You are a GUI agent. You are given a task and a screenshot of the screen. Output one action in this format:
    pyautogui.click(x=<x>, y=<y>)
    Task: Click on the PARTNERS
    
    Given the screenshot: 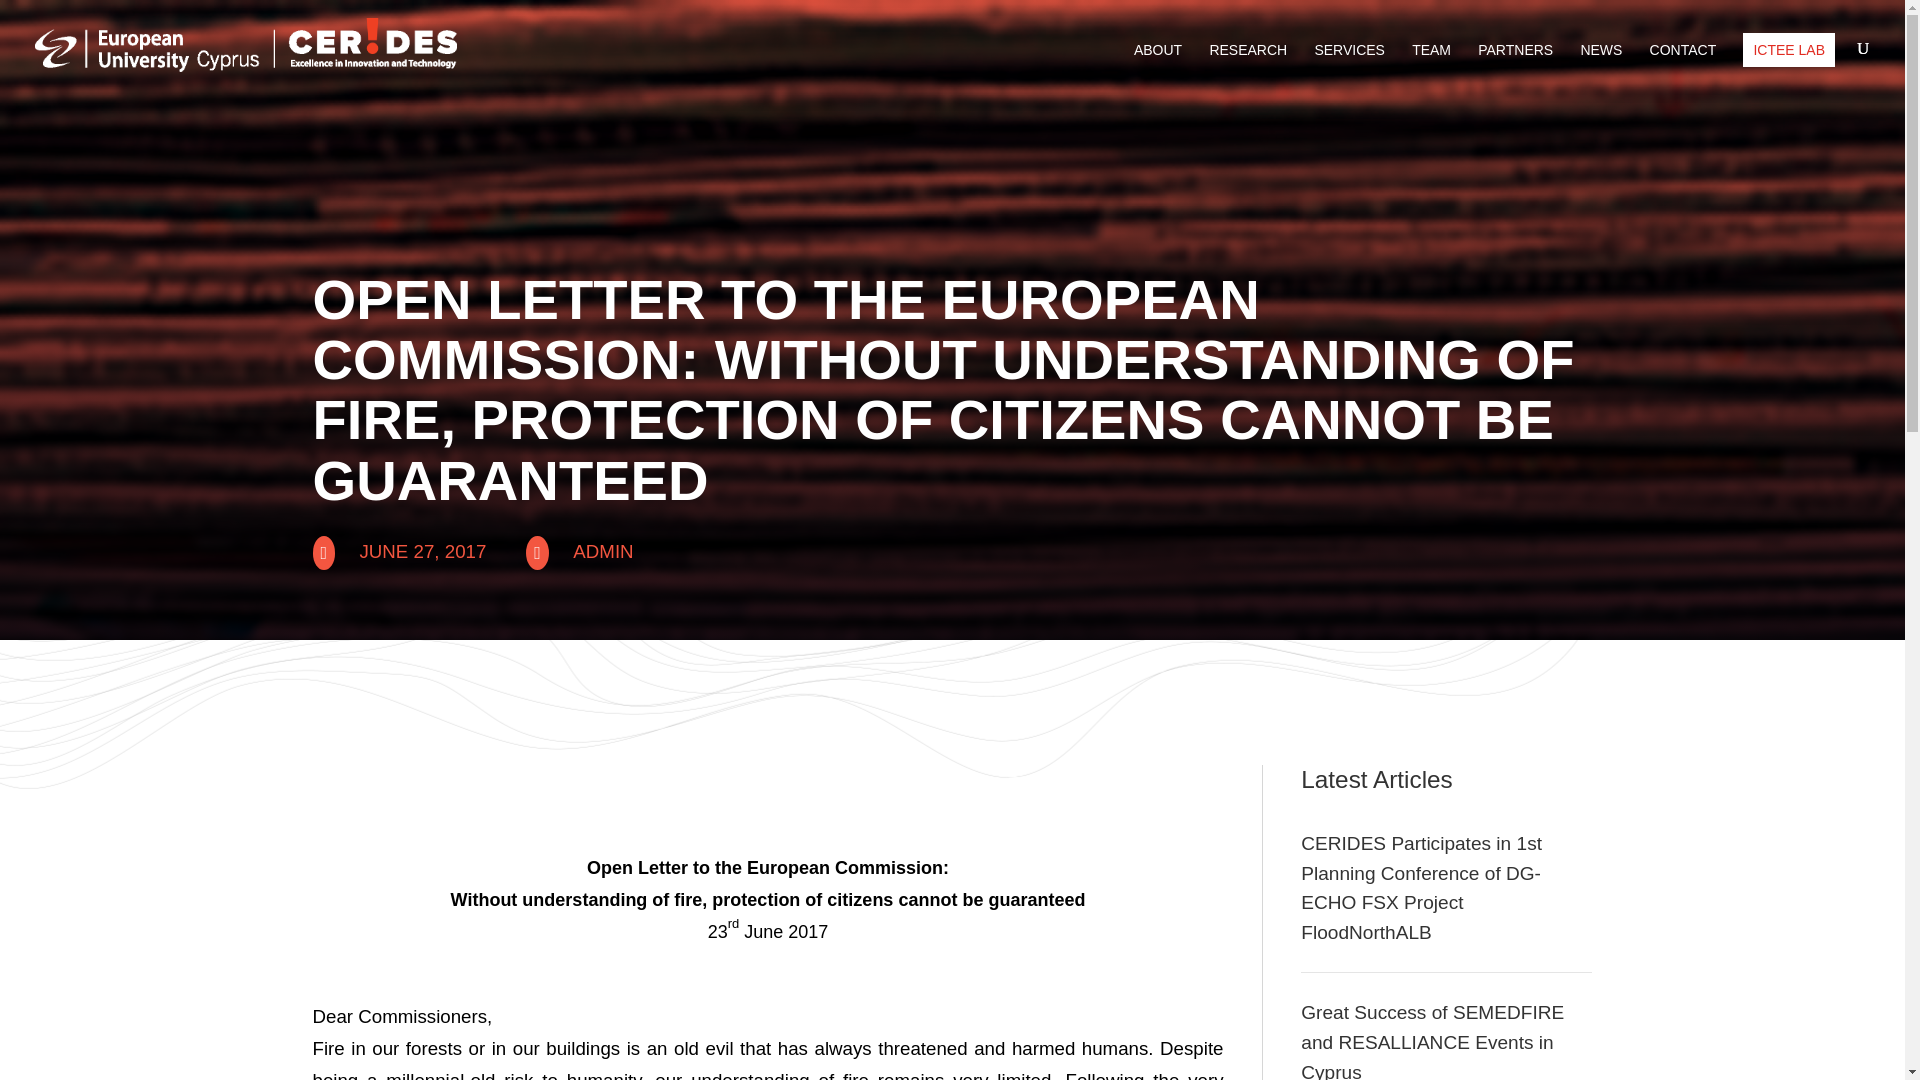 What is the action you would take?
    pyautogui.click(x=1516, y=66)
    